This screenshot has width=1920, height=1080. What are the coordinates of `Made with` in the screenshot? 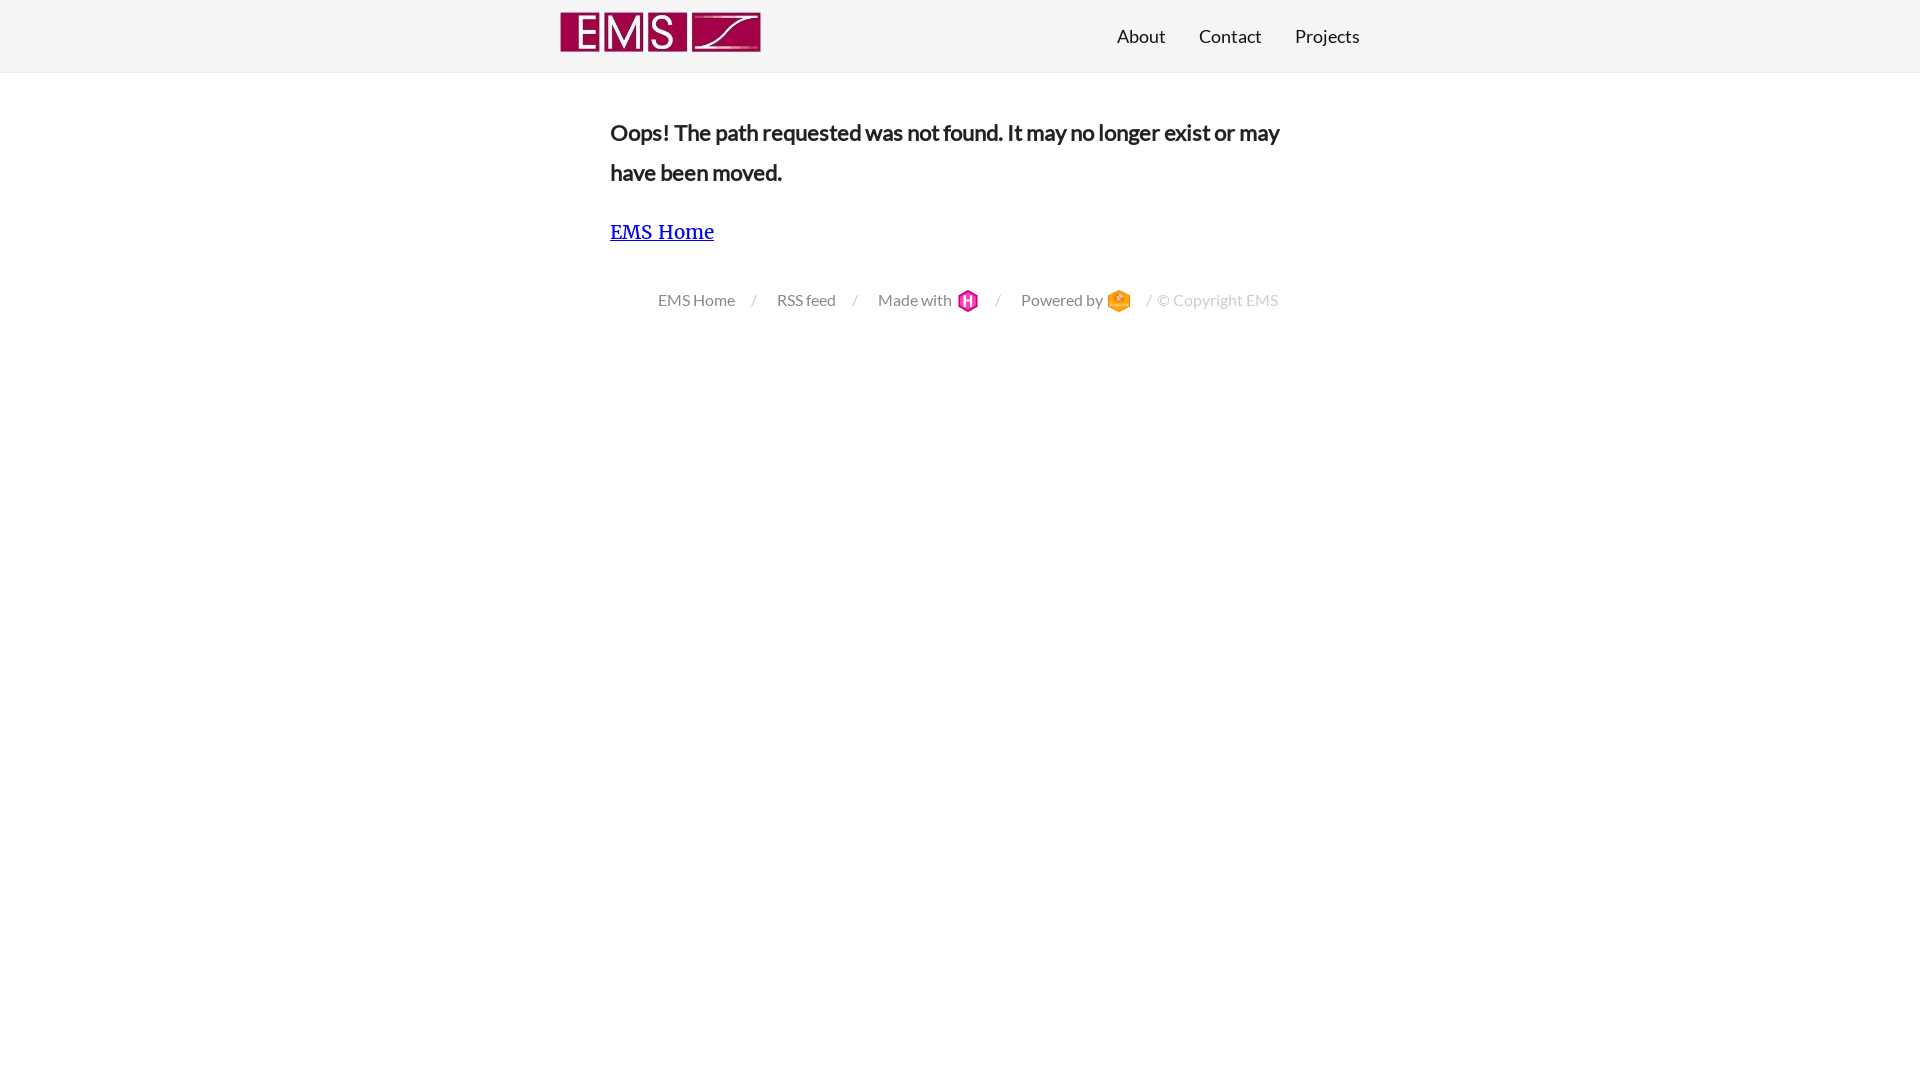 It's located at (928, 300).